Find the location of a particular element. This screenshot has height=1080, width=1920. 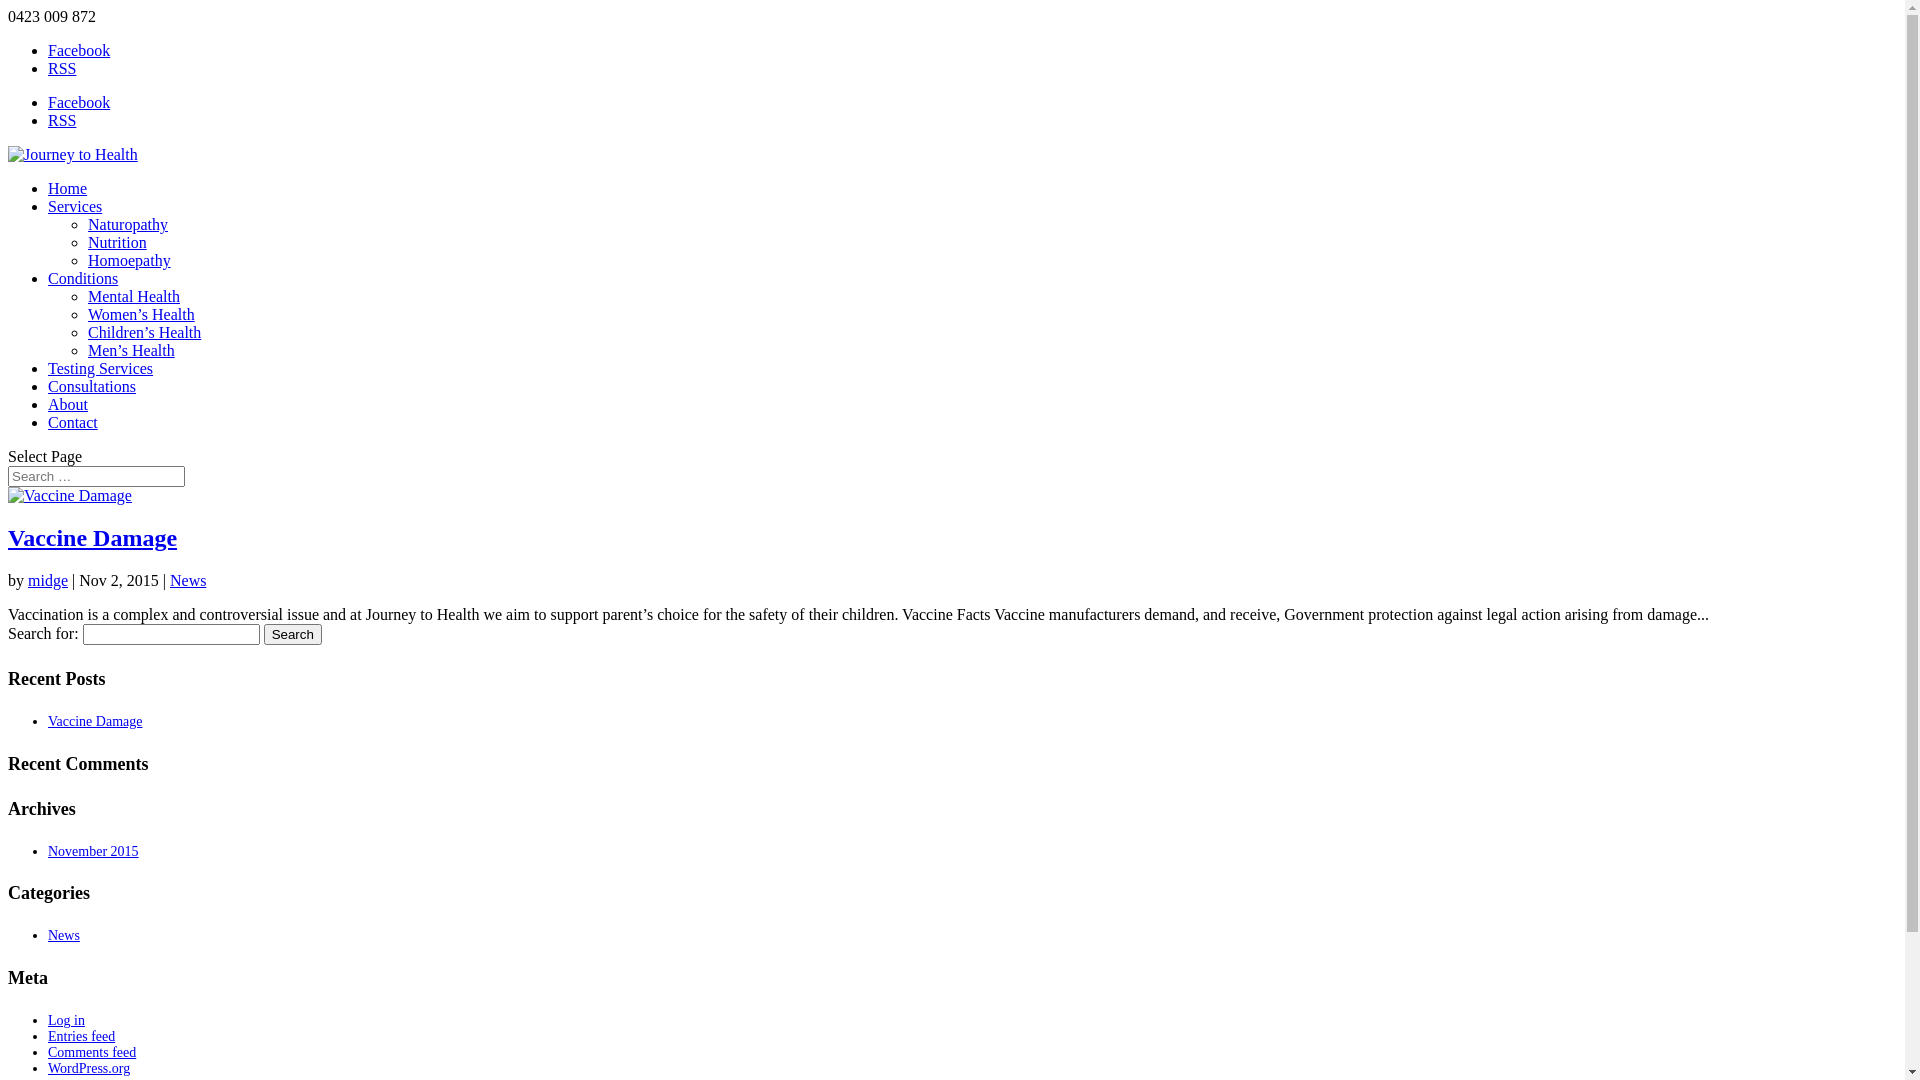

Comments feed is located at coordinates (92, 1052).